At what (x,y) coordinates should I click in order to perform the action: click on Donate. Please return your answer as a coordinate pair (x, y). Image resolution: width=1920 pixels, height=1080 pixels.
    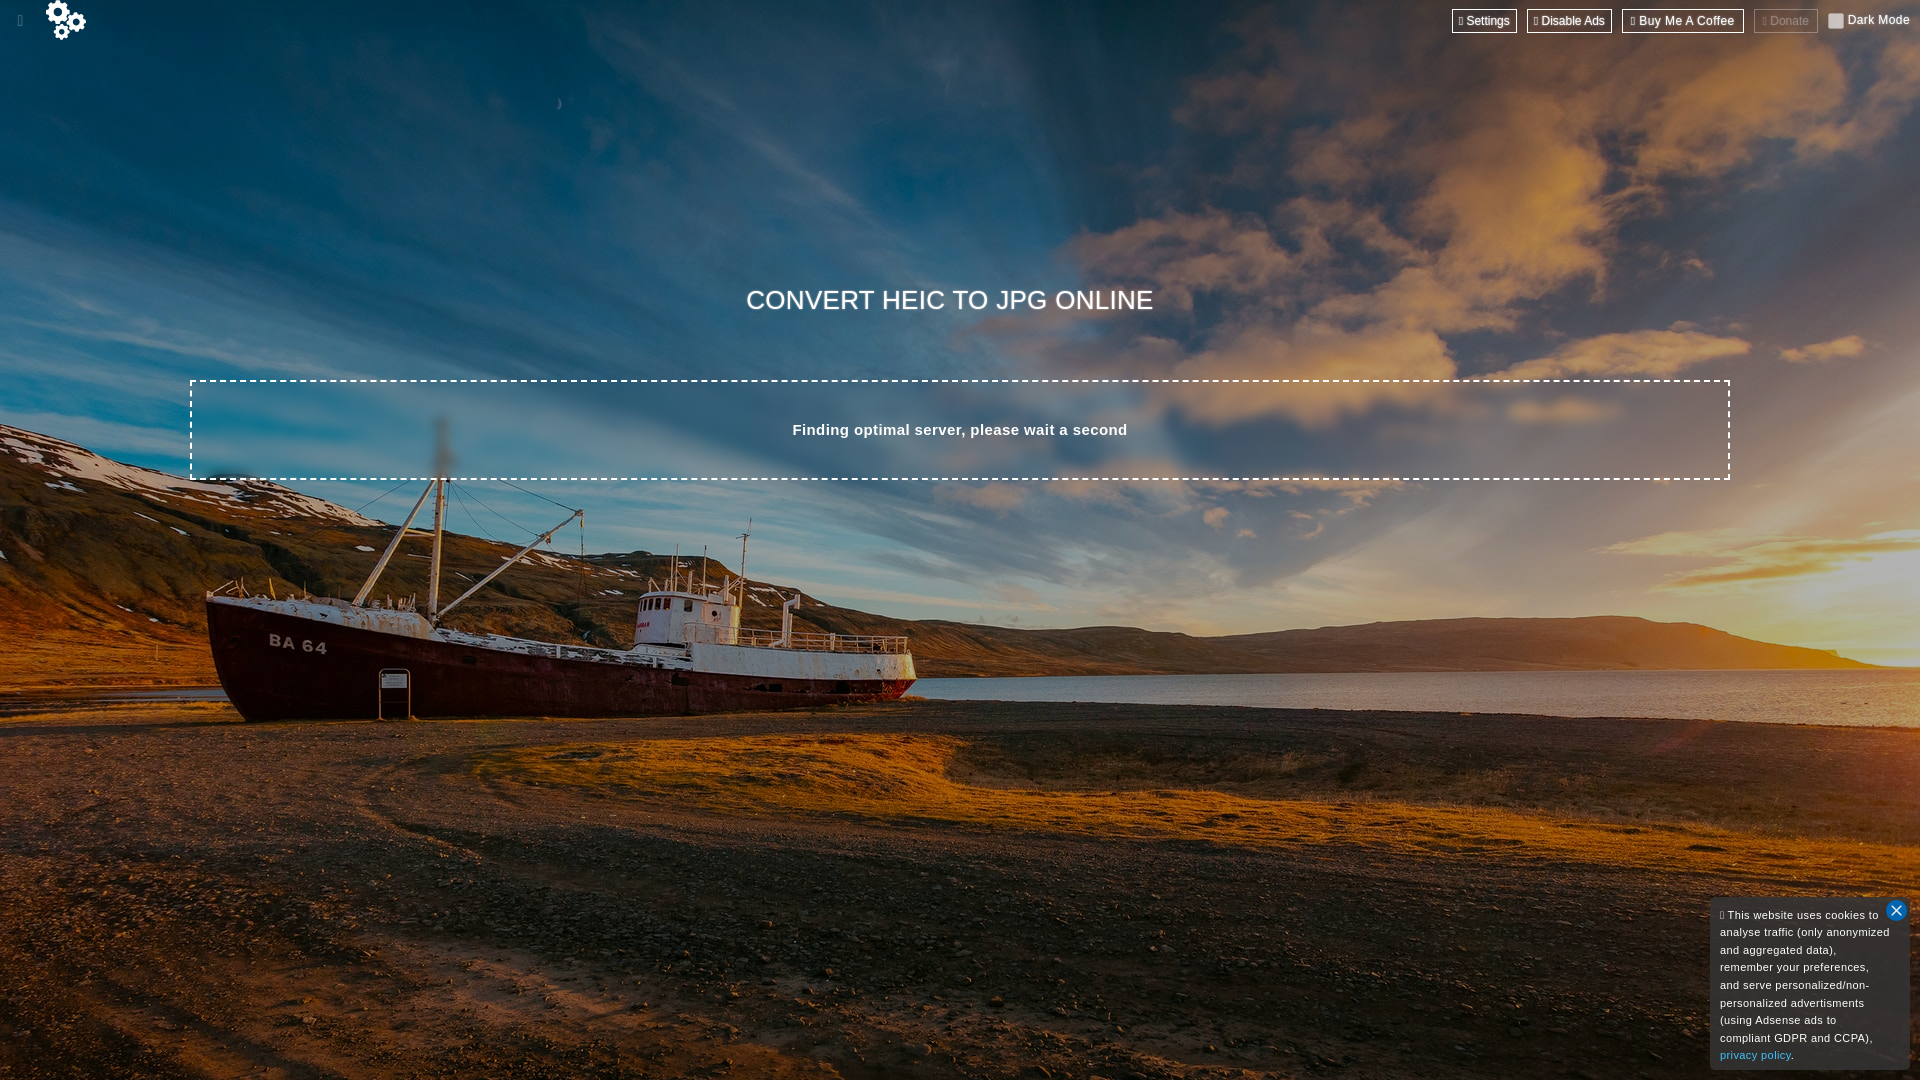
    Looking at the image, I should click on (1786, 20).